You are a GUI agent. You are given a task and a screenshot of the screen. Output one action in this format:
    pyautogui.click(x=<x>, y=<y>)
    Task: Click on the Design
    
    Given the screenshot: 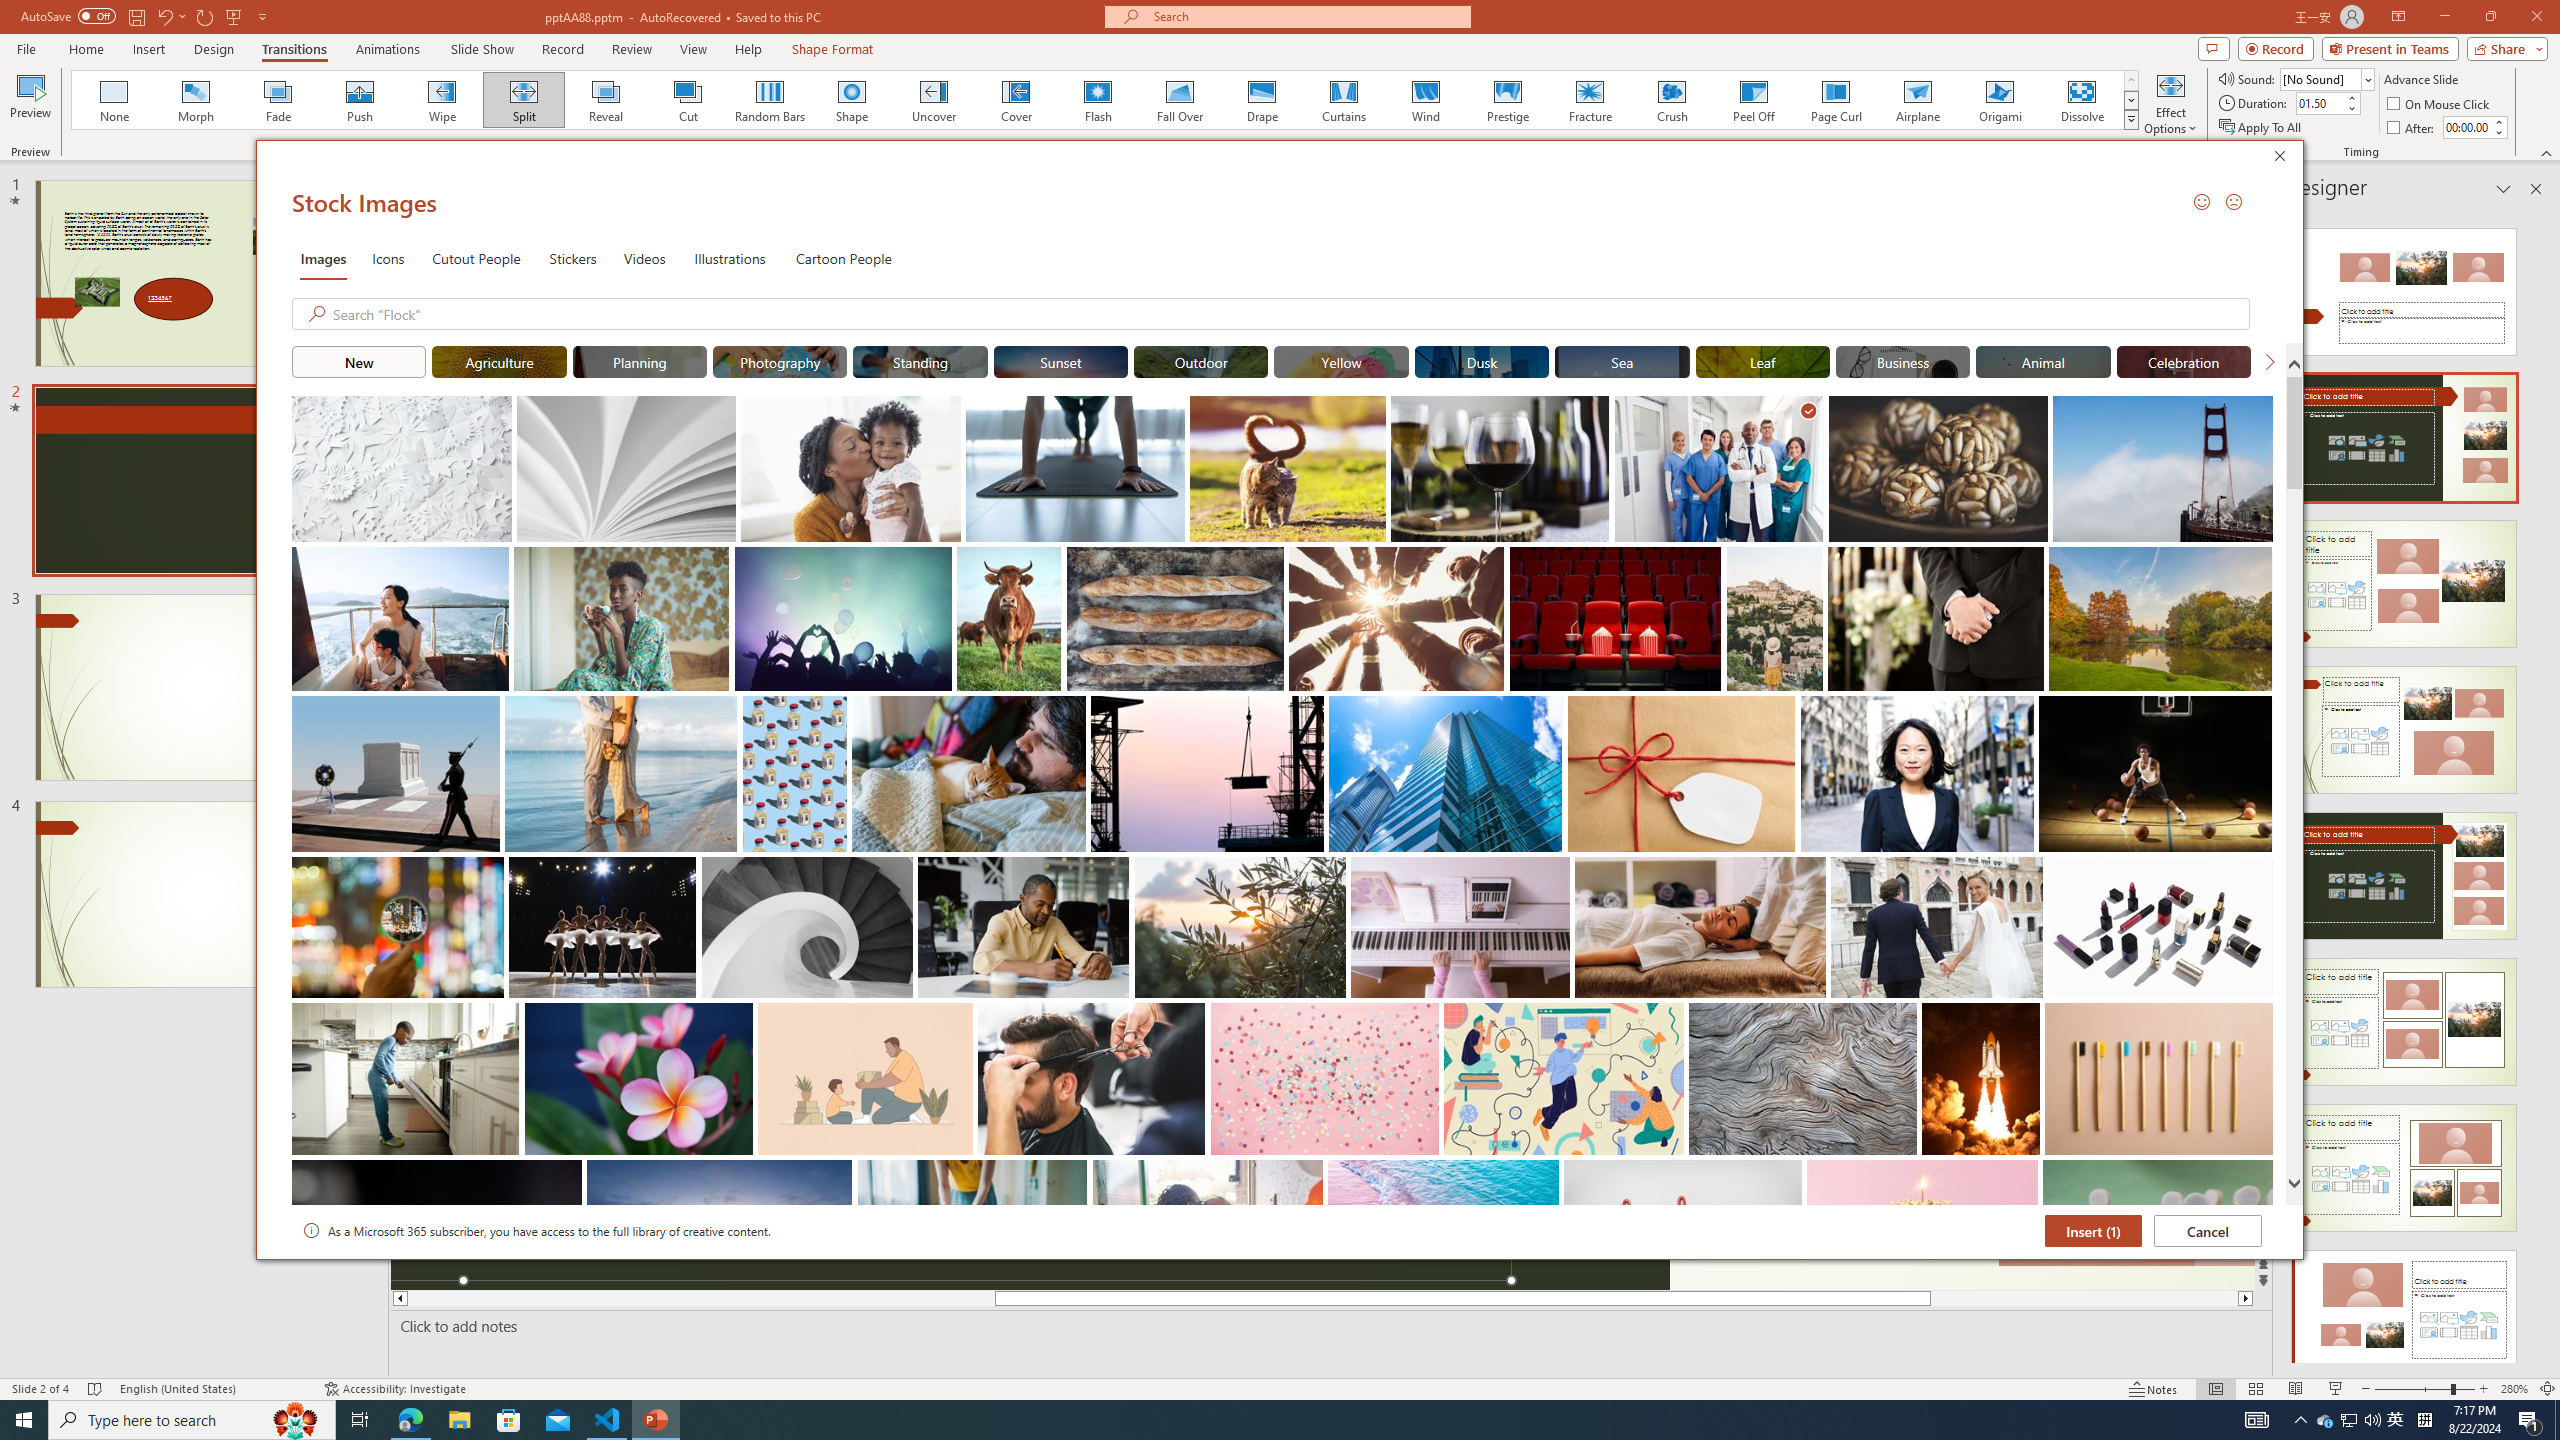 What is the action you would take?
    pyautogui.click(x=214, y=49)
    